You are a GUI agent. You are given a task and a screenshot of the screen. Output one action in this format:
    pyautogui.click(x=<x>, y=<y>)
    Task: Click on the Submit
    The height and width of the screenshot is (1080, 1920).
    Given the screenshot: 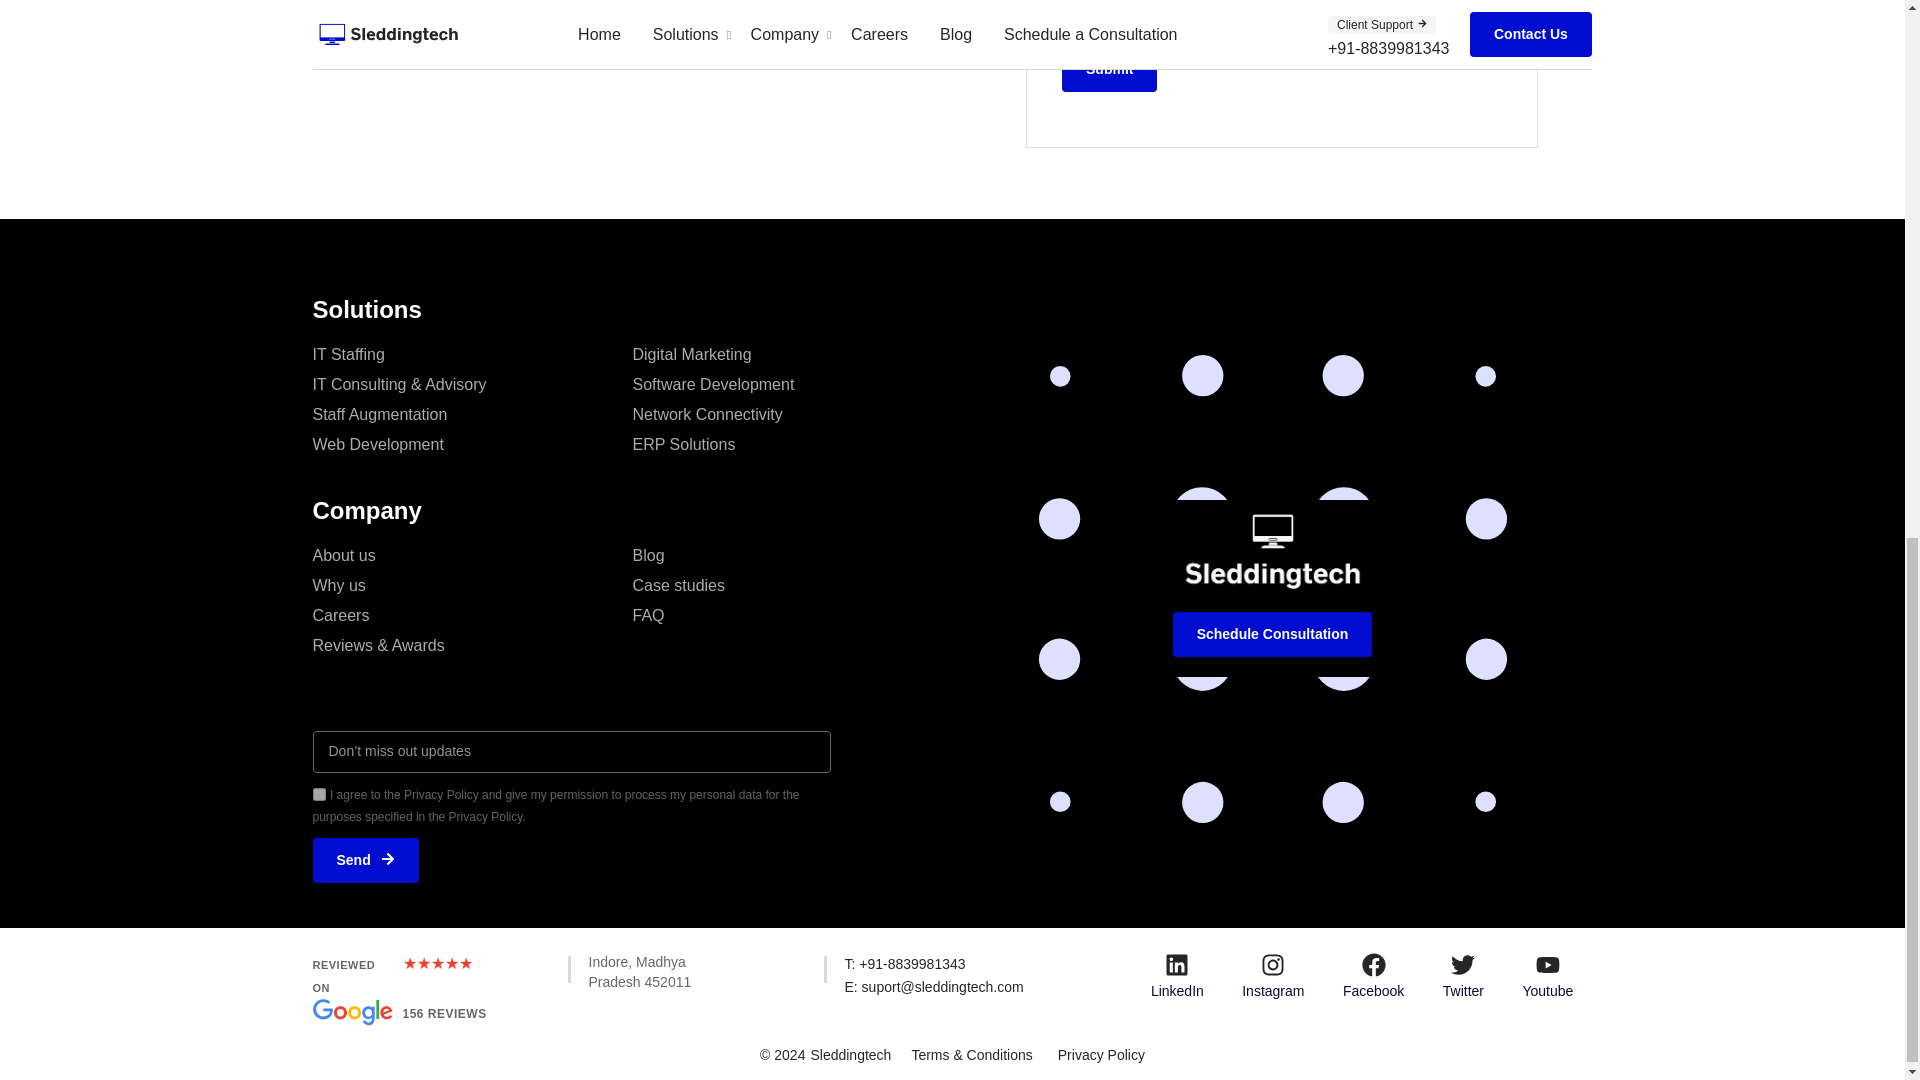 What is the action you would take?
    pyautogui.click(x=792, y=600)
    